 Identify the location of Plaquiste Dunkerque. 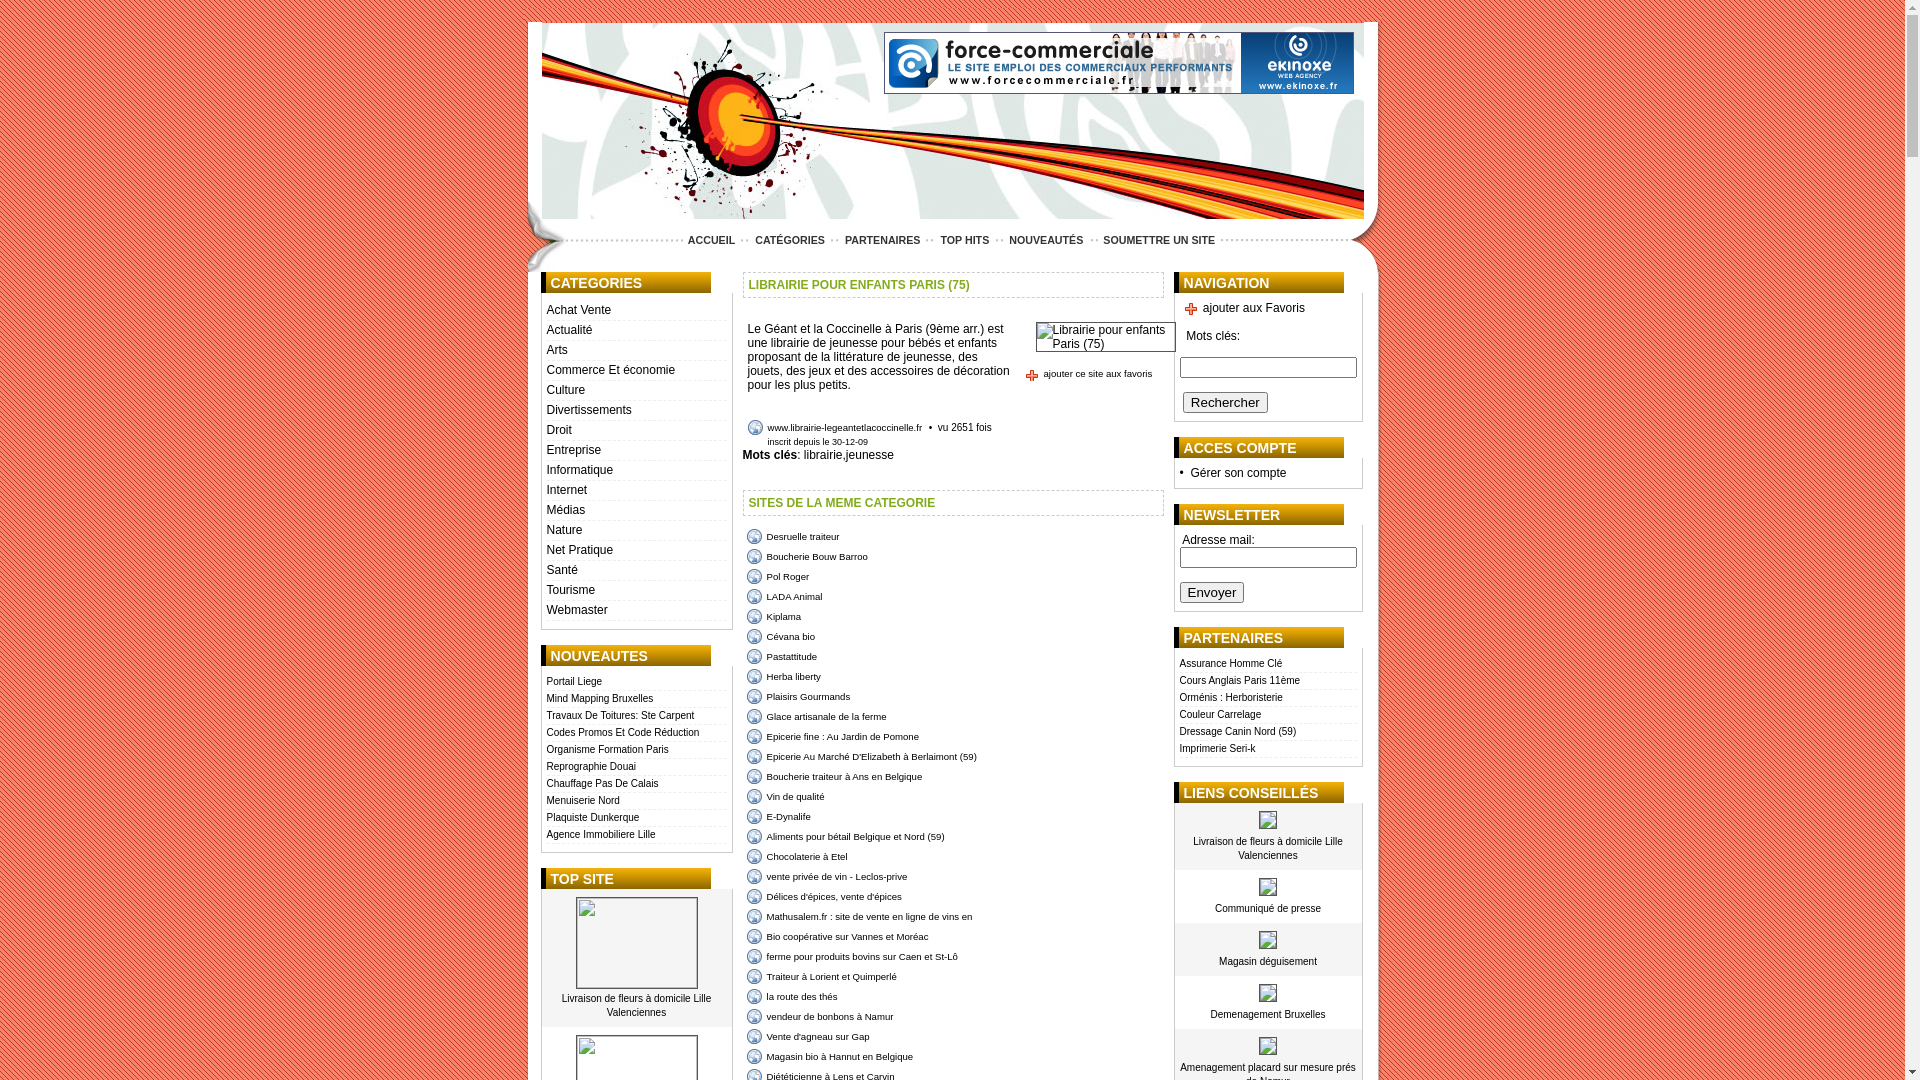
(636, 818).